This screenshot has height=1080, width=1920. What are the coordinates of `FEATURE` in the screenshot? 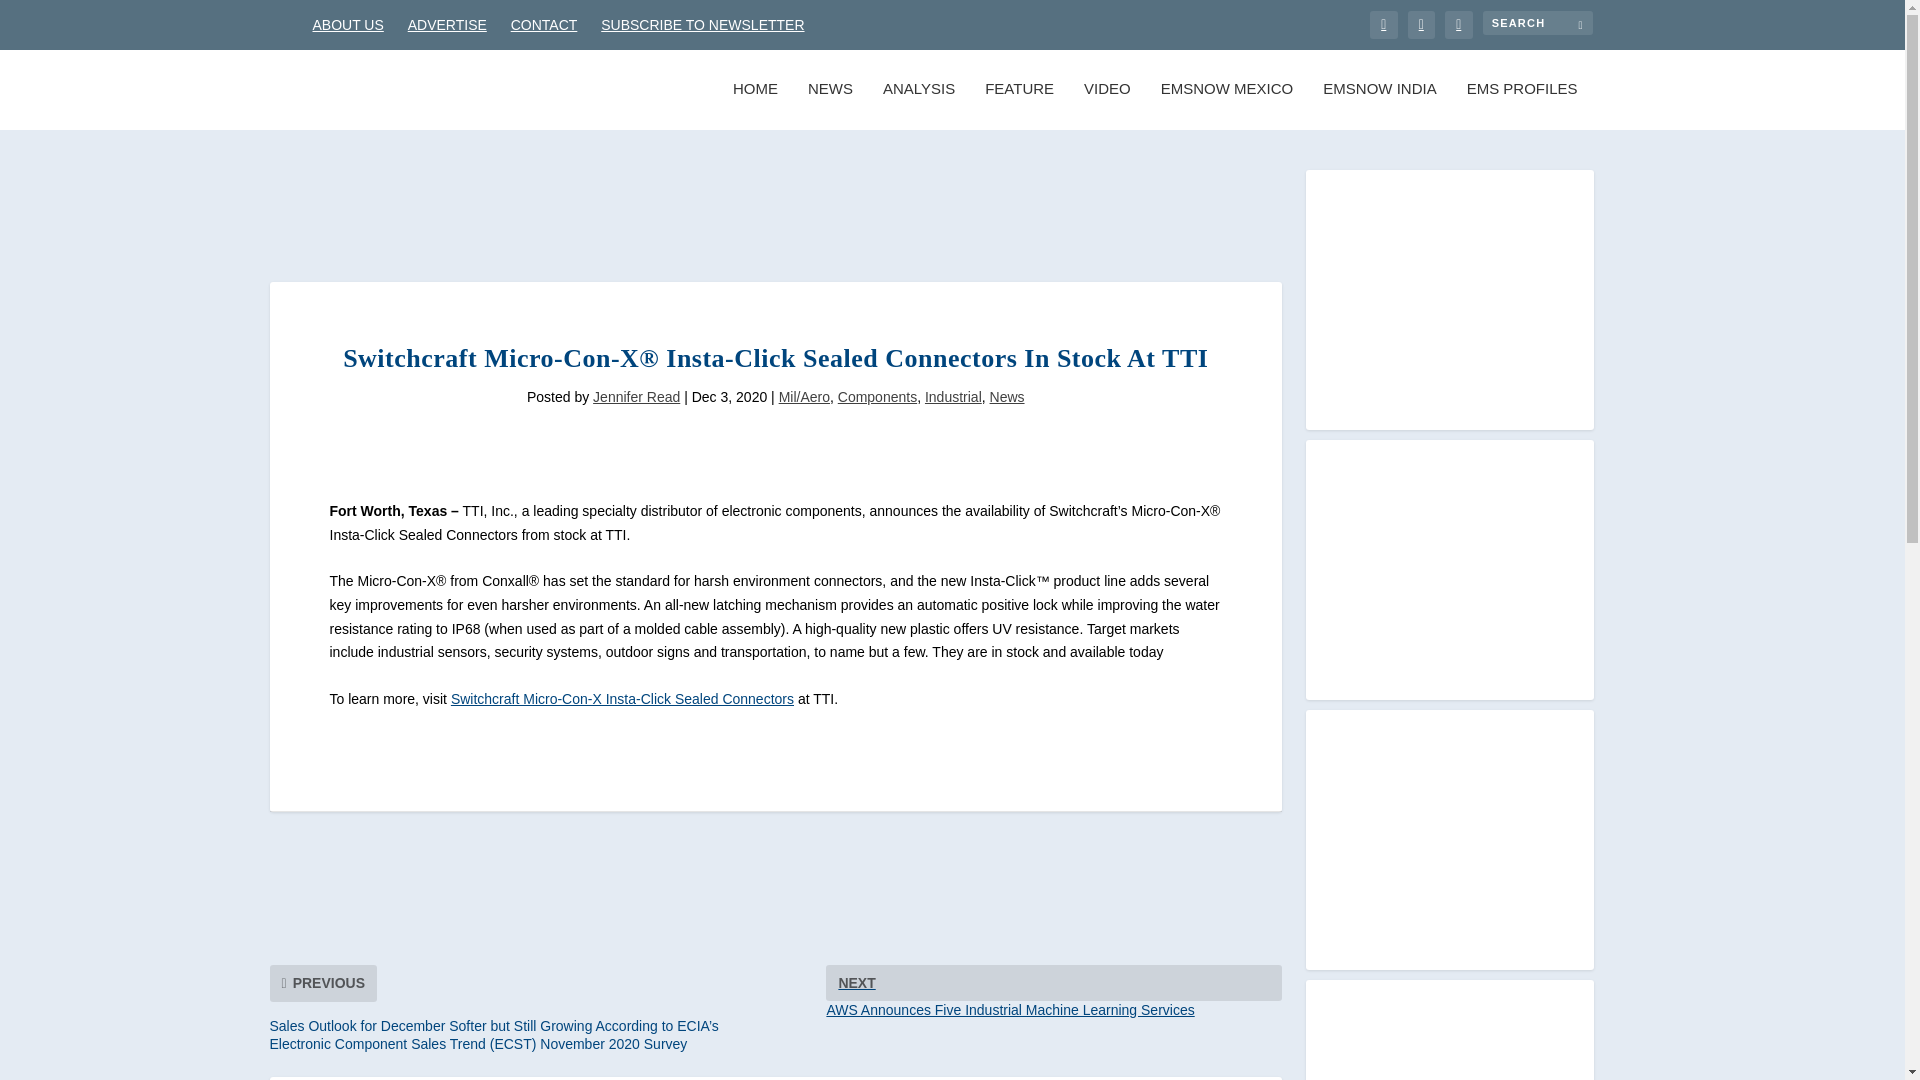 It's located at (1019, 105).